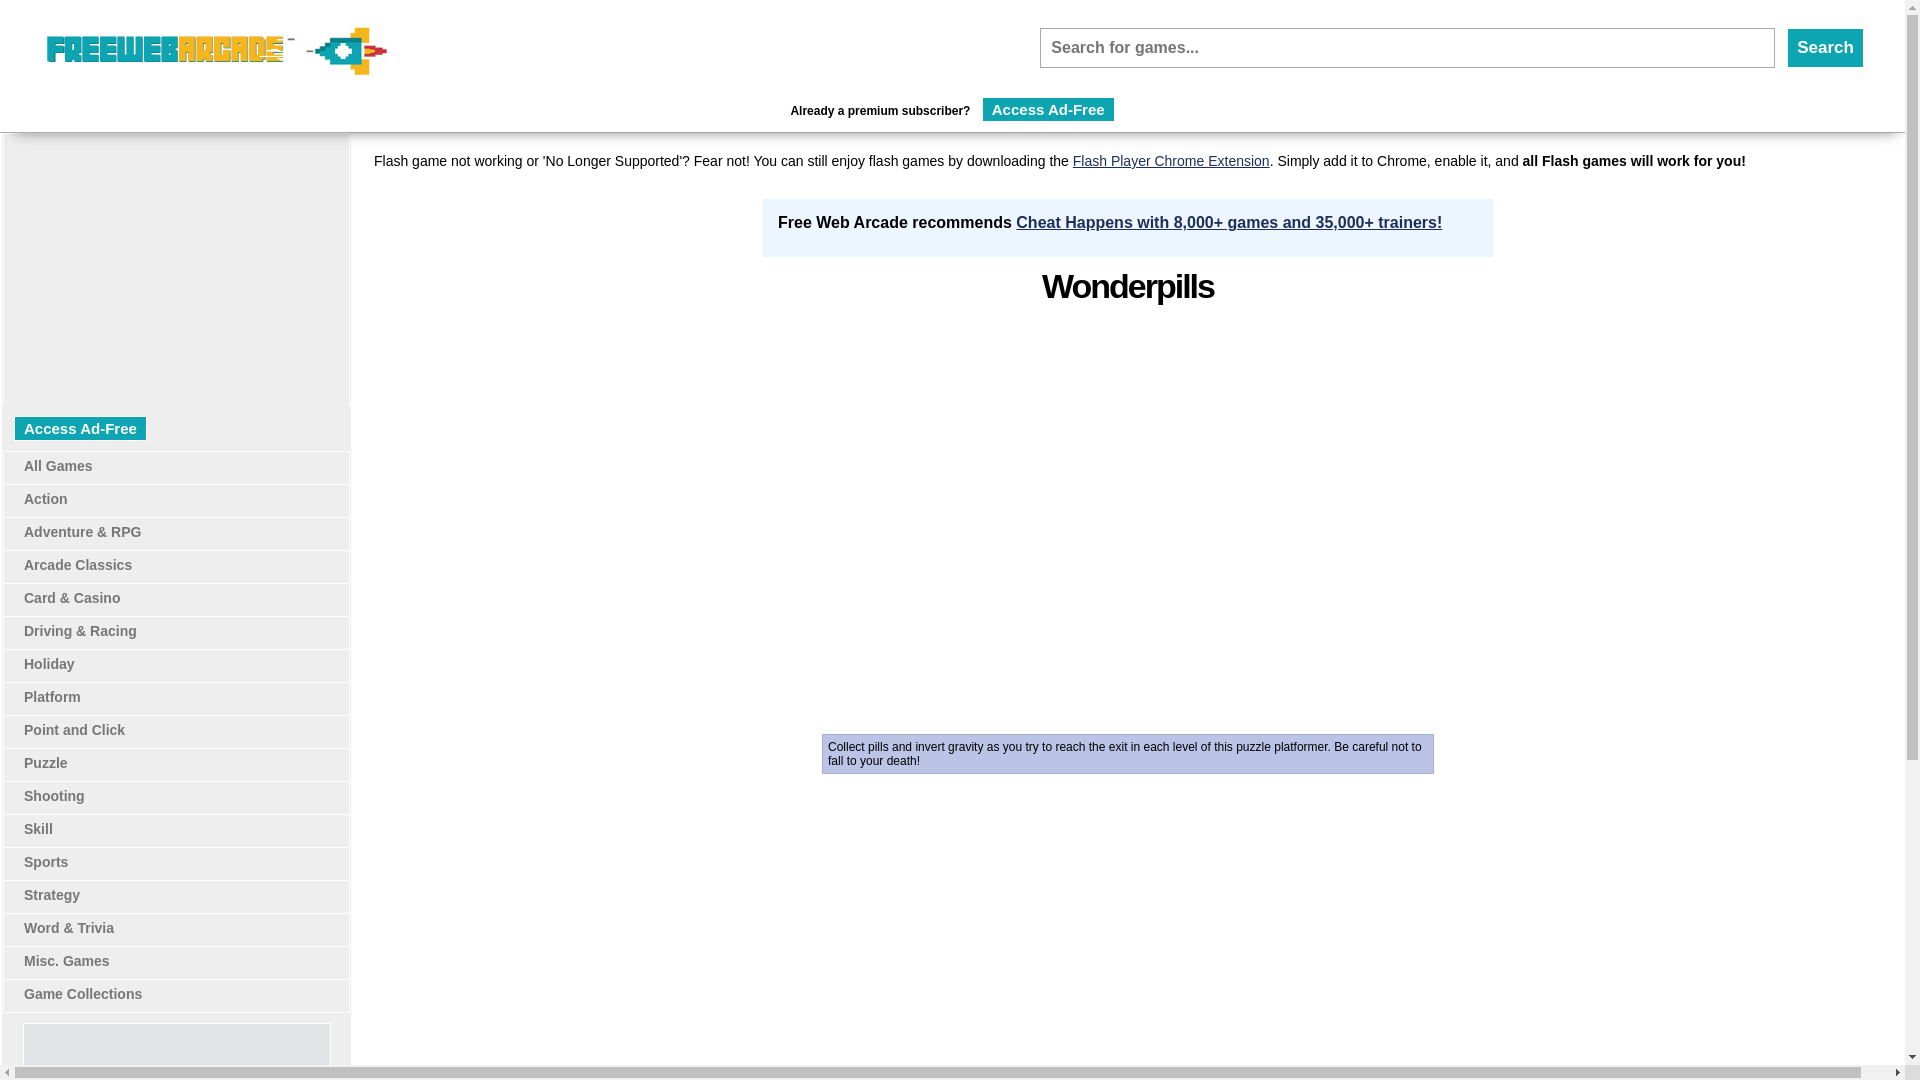 The height and width of the screenshot is (1080, 1920). What do you see at coordinates (45, 862) in the screenshot?
I see `Sports` at bounding box center [45, 862].